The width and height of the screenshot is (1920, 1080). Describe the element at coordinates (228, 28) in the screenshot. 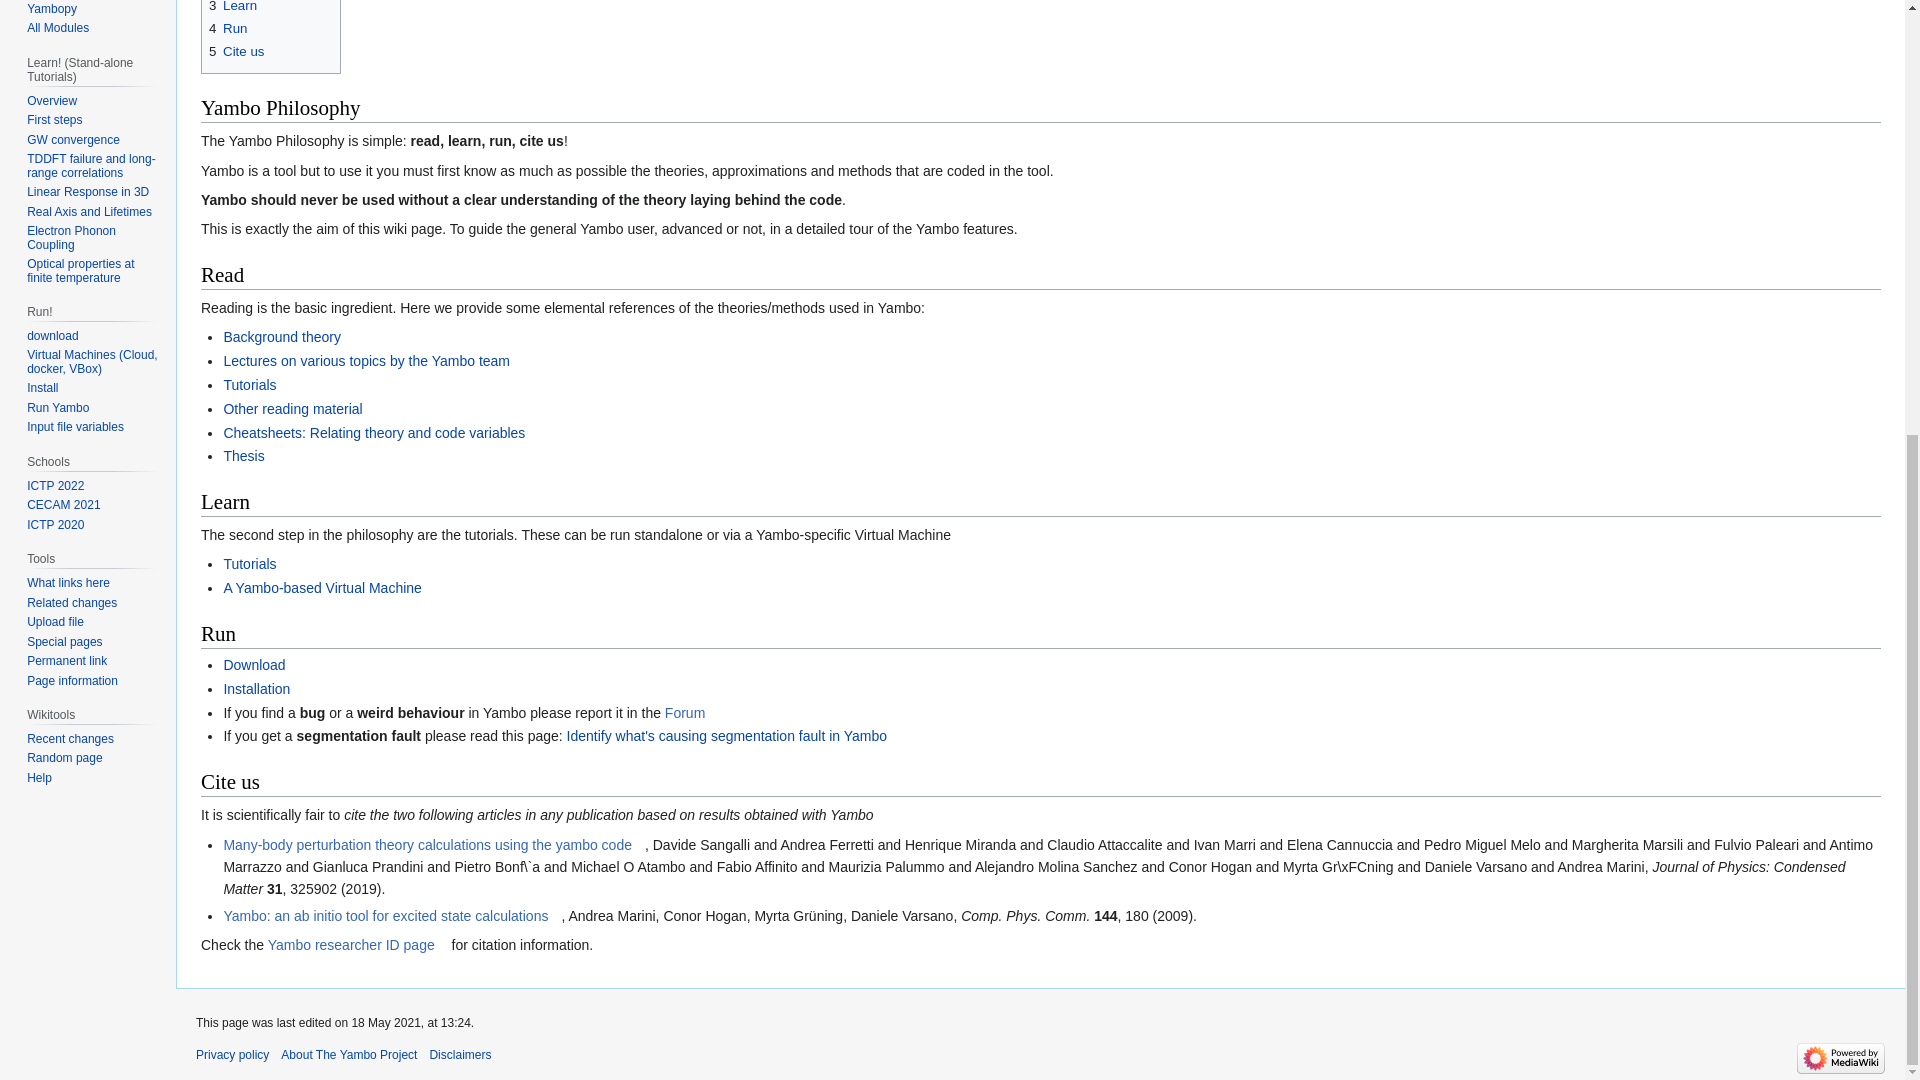

I see `4 Run` at that location.